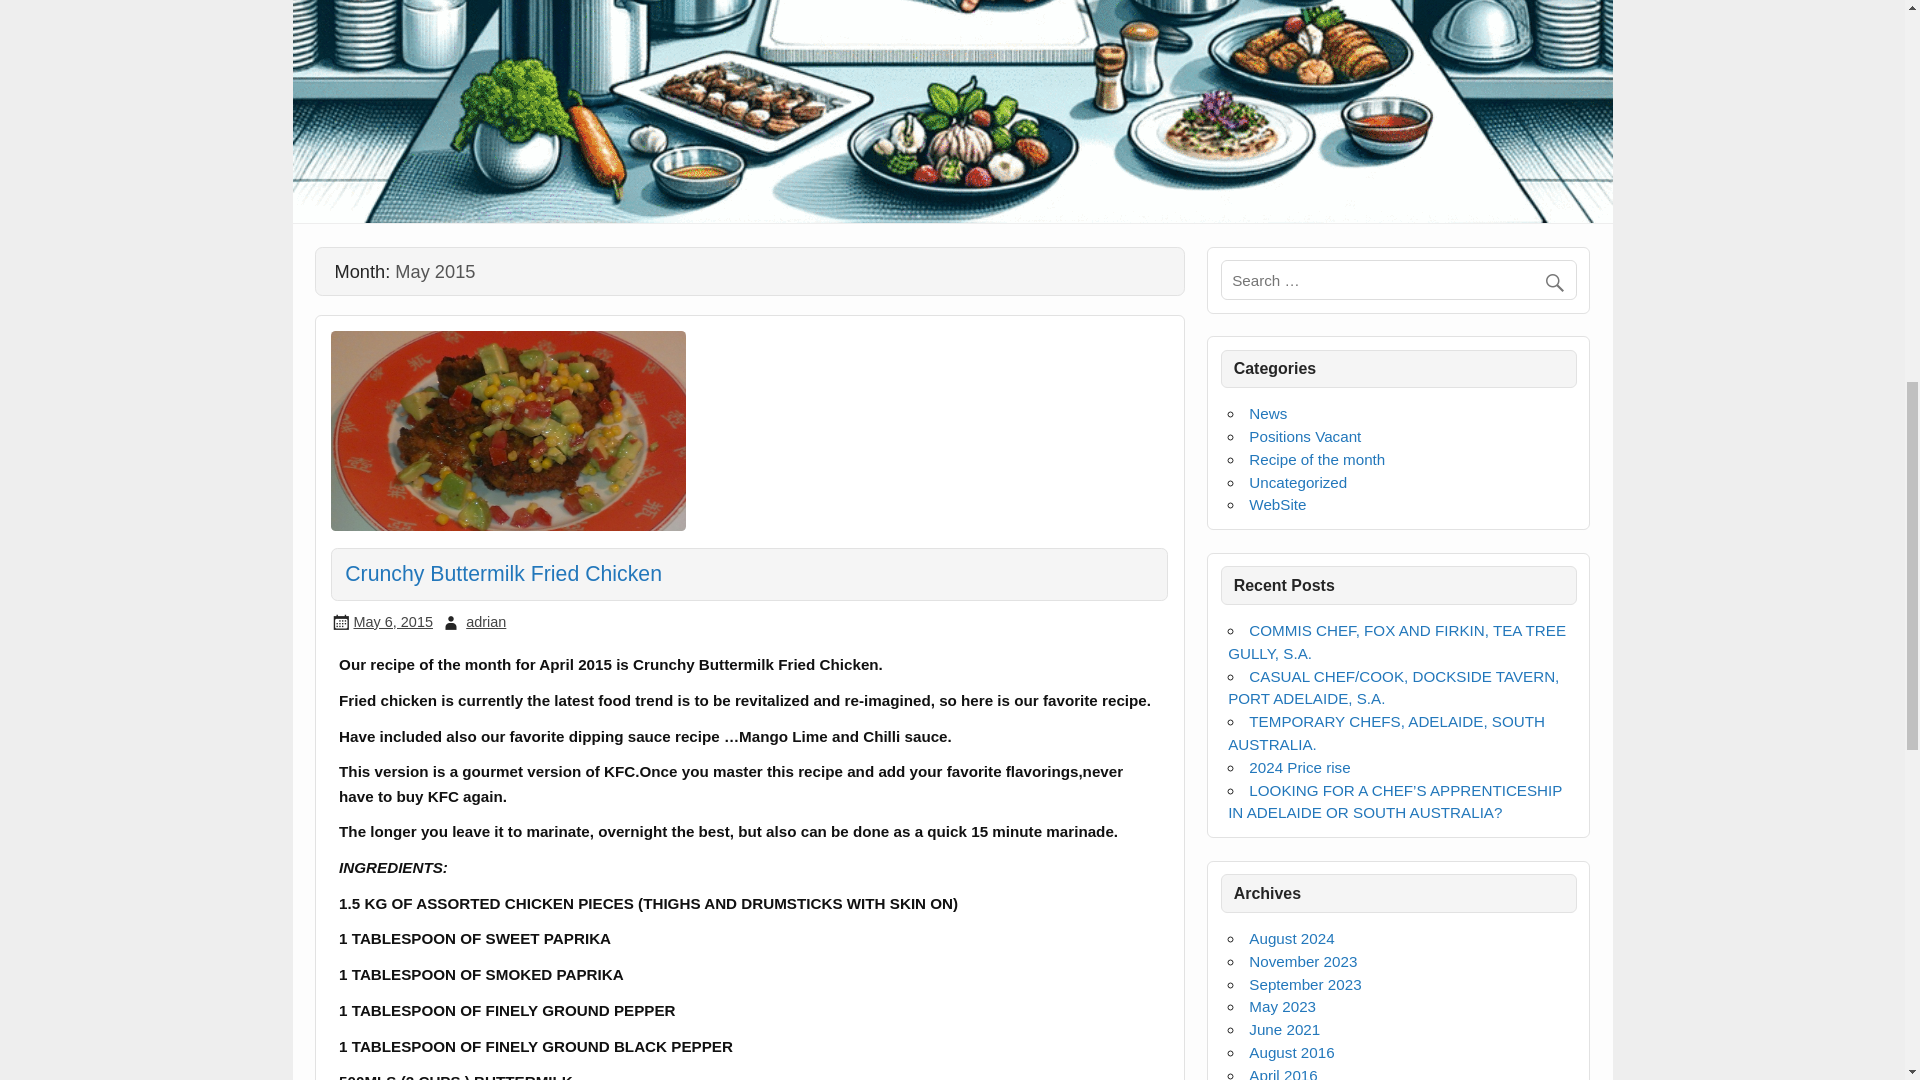 The height and width of the screenshot is (1080, 1920). What do you see at coordinates (1305, 436) in the screenshot?
I see `Positions Vacant` at bounding box center [1305, 436].